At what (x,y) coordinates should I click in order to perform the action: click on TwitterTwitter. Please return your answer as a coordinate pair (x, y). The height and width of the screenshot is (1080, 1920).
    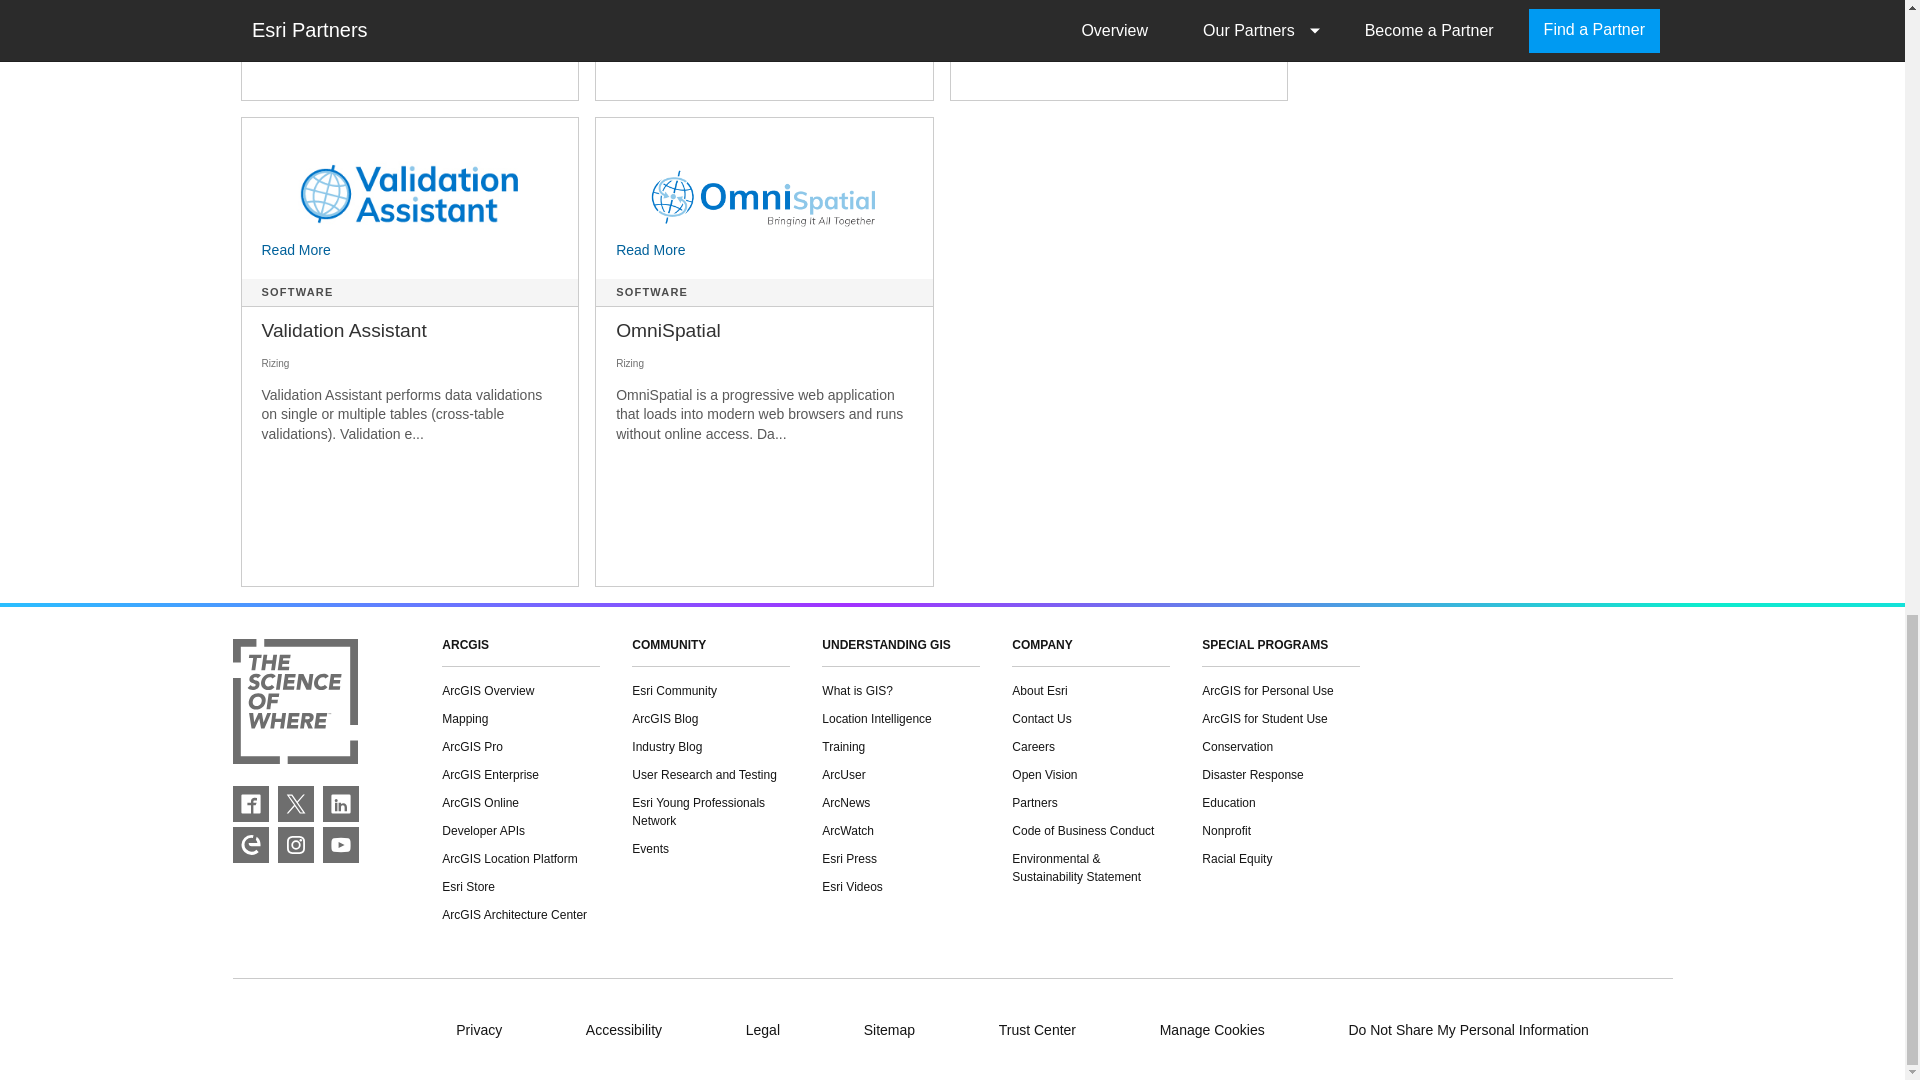
    Looking at the image, I should click on (296, 802).